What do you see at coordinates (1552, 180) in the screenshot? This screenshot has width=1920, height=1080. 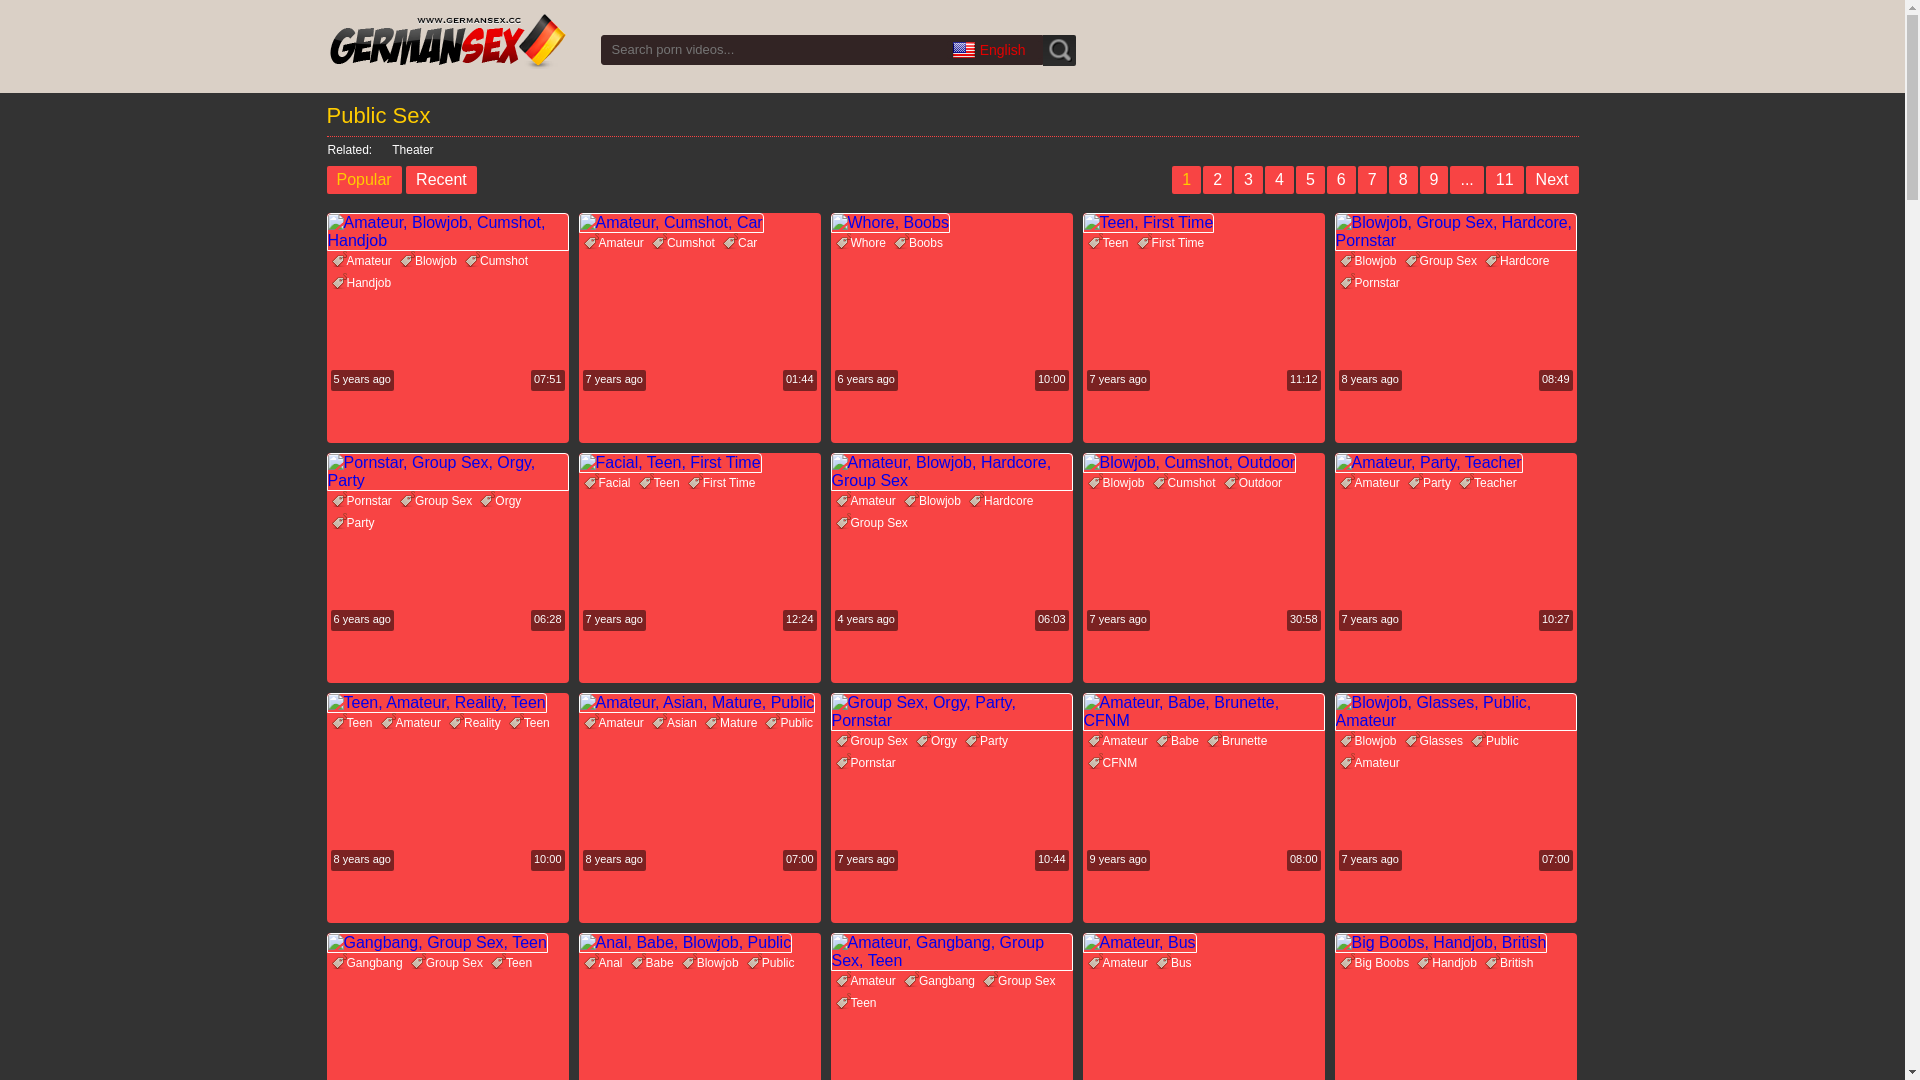 I see `Next` at bounding box center [1552, 180].